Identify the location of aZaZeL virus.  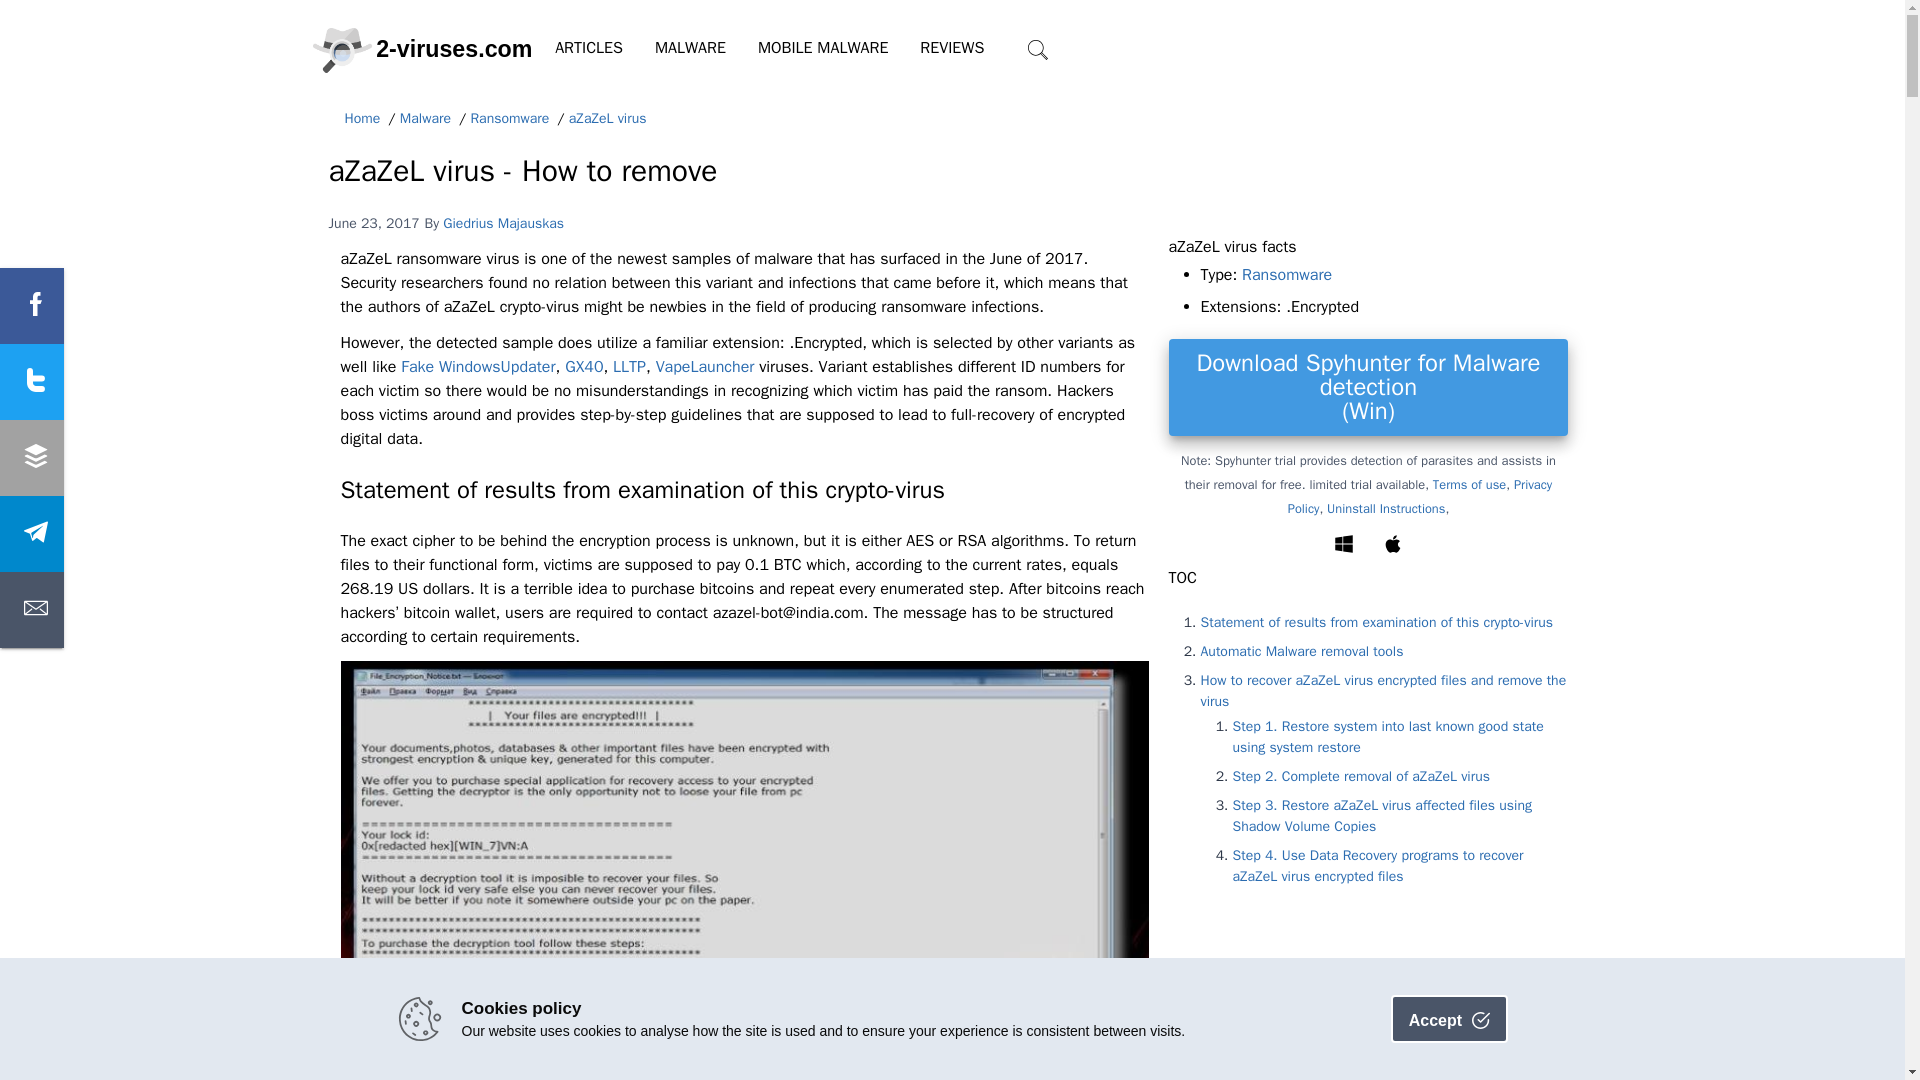
(608, 119).